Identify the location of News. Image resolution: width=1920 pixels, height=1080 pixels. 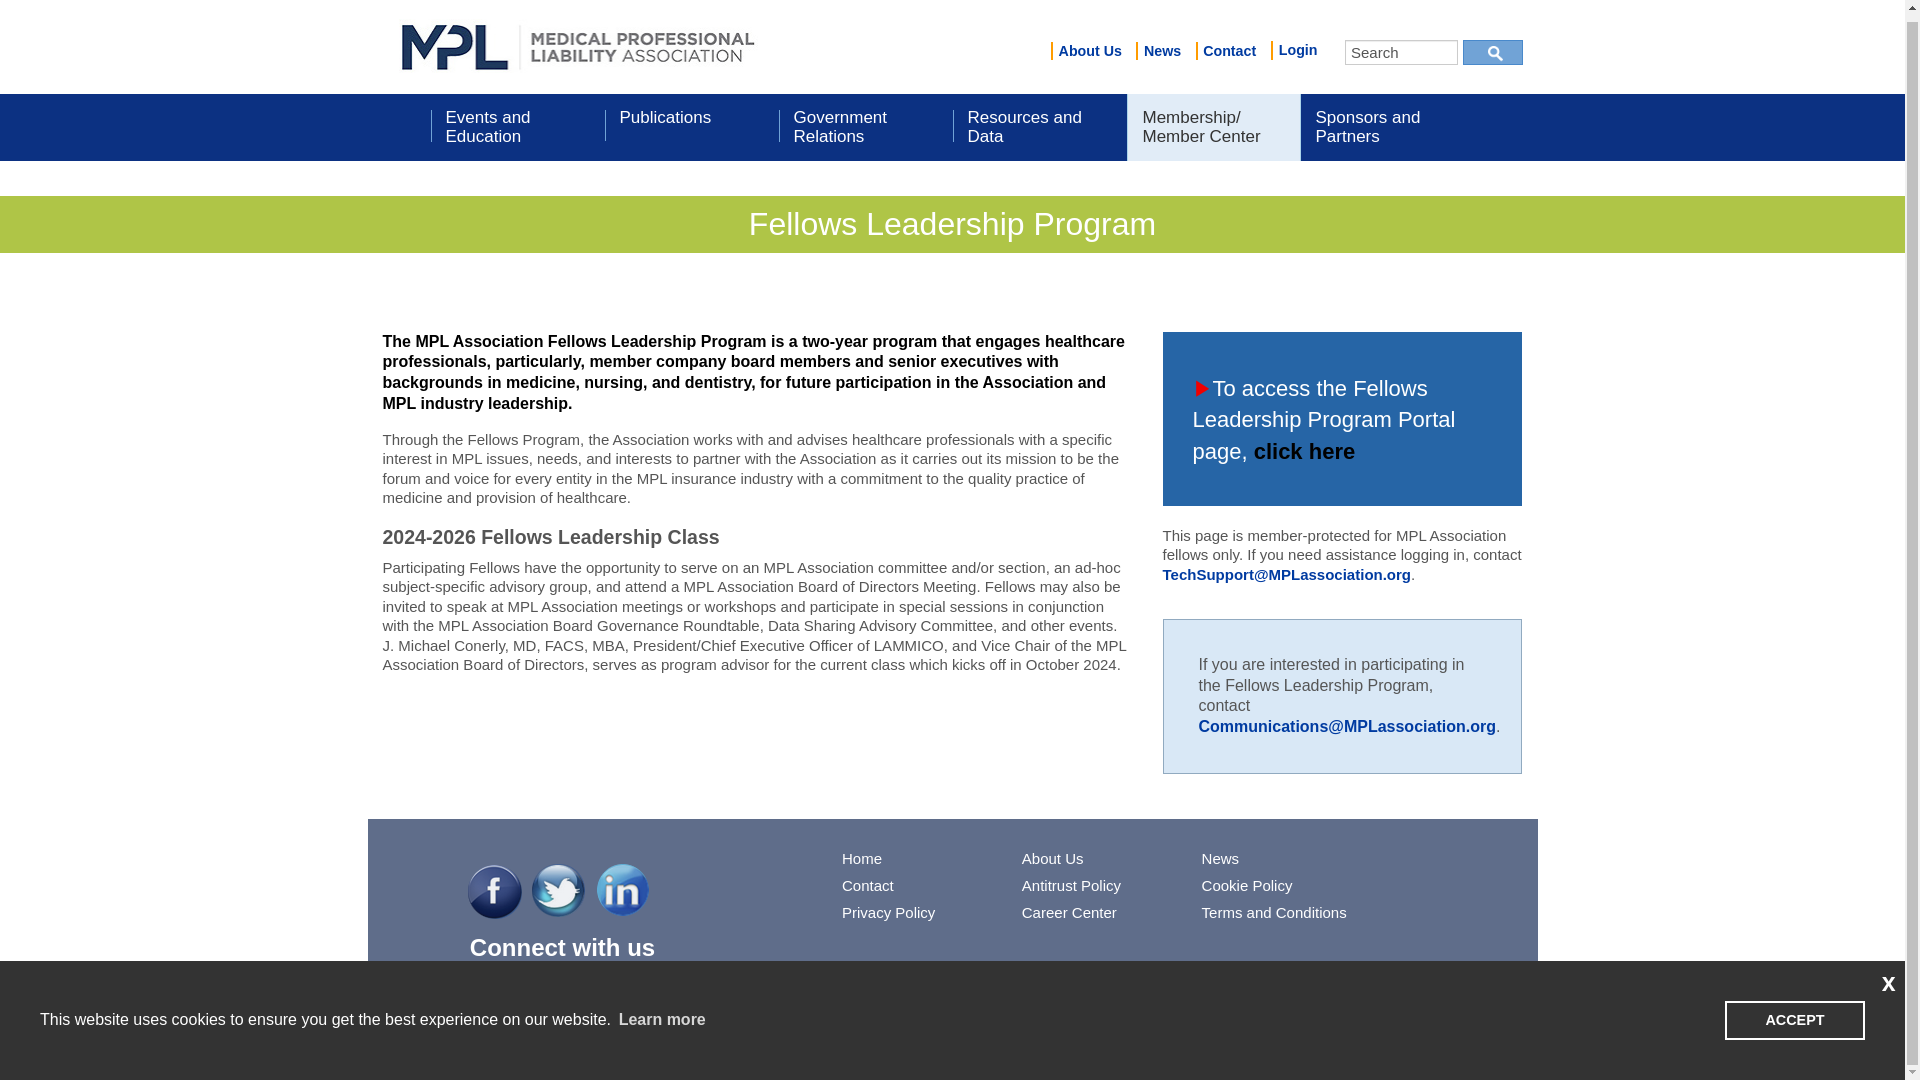
(1162, 51).